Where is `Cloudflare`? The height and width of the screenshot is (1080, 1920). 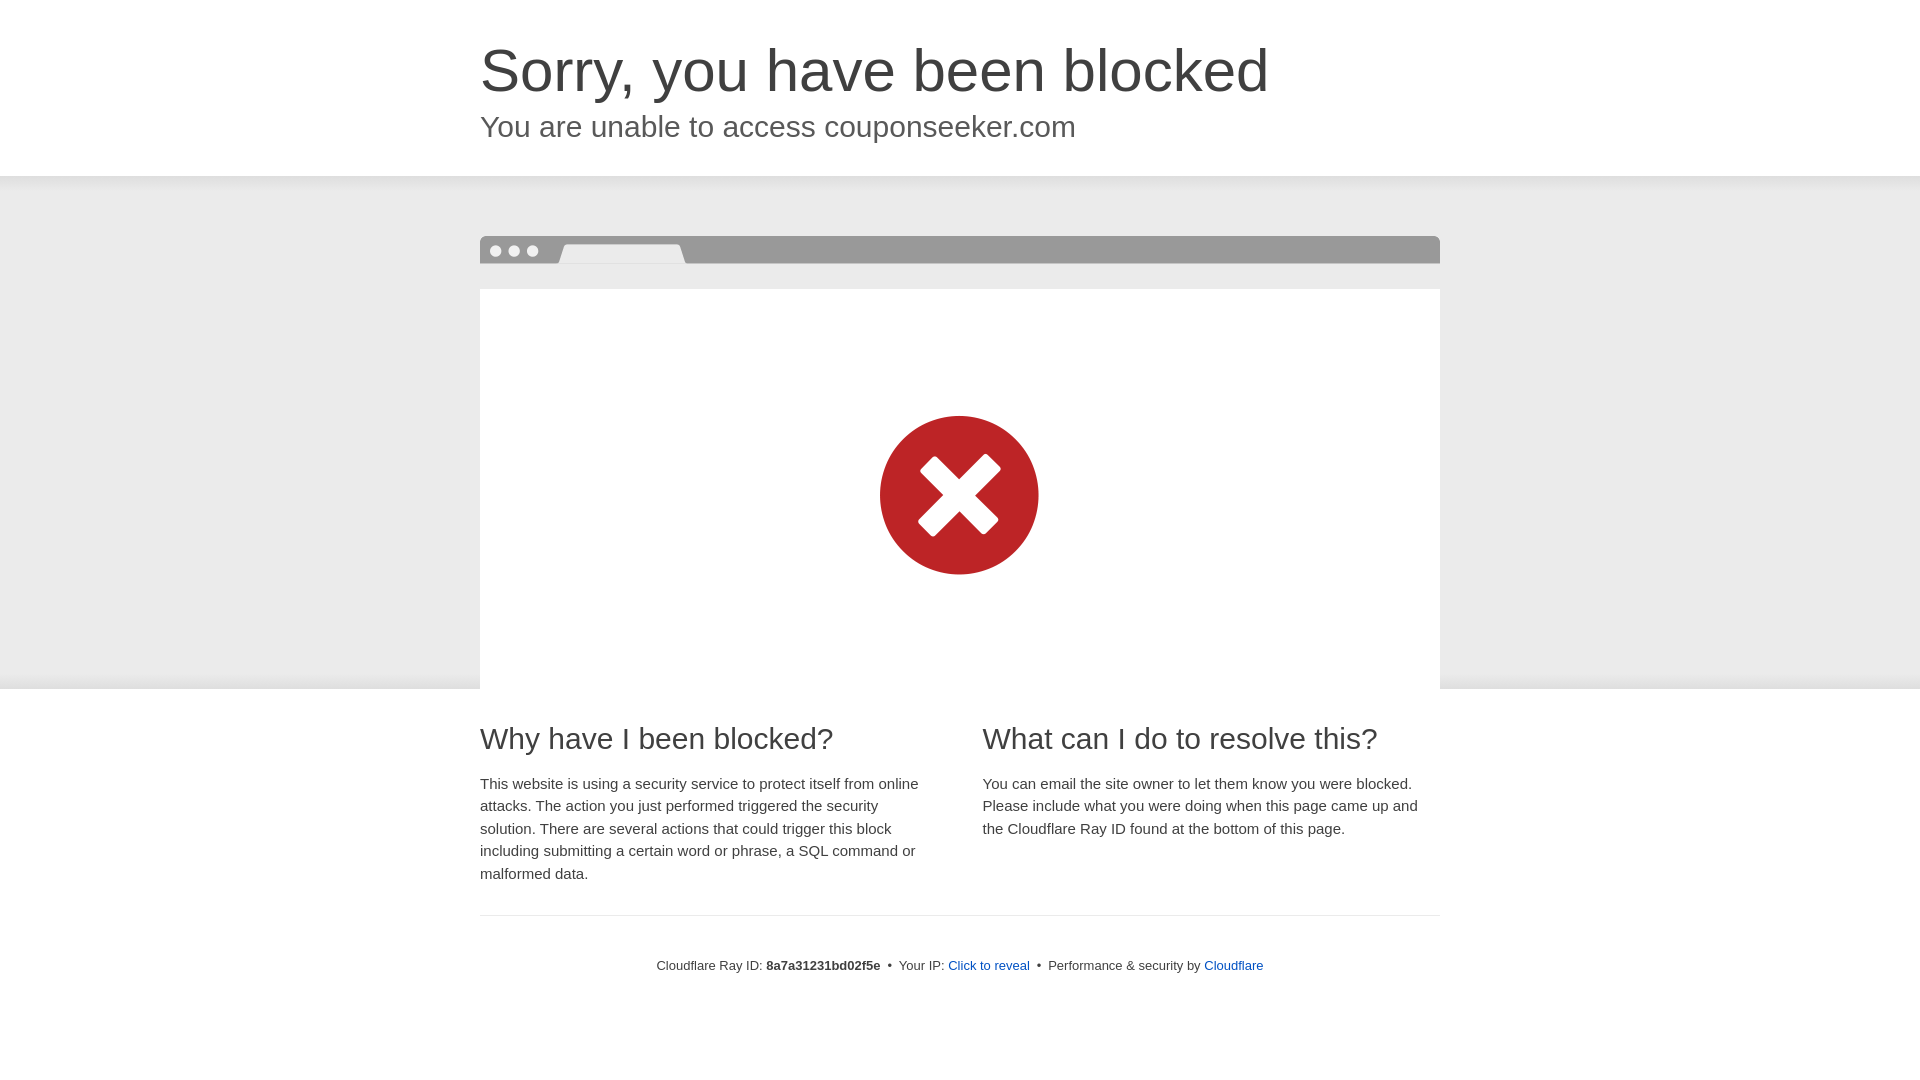 Cloudflare is located at coordinates (1233, 965).